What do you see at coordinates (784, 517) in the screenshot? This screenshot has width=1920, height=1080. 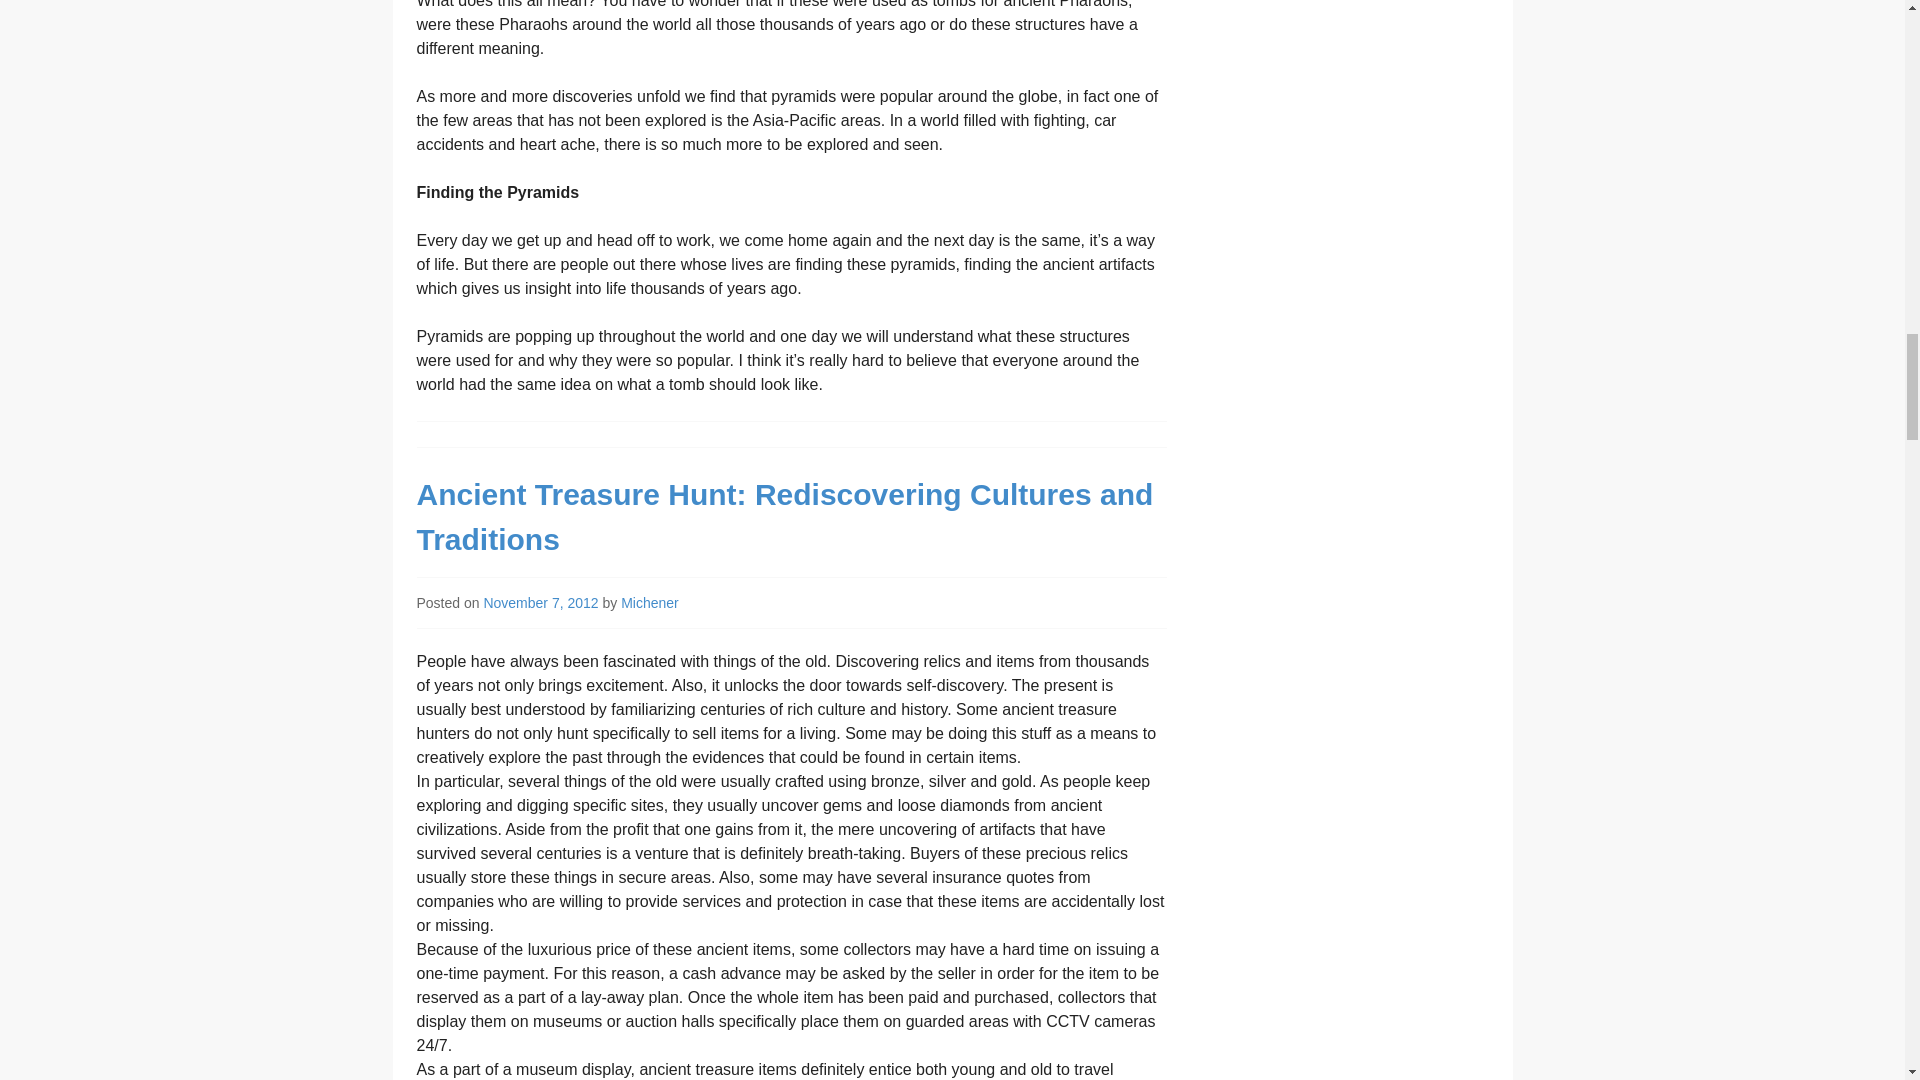 I see `Ancient Treasure Hunt: Rediscovering Cultures and Traditions` at bounding box center [784, 517].